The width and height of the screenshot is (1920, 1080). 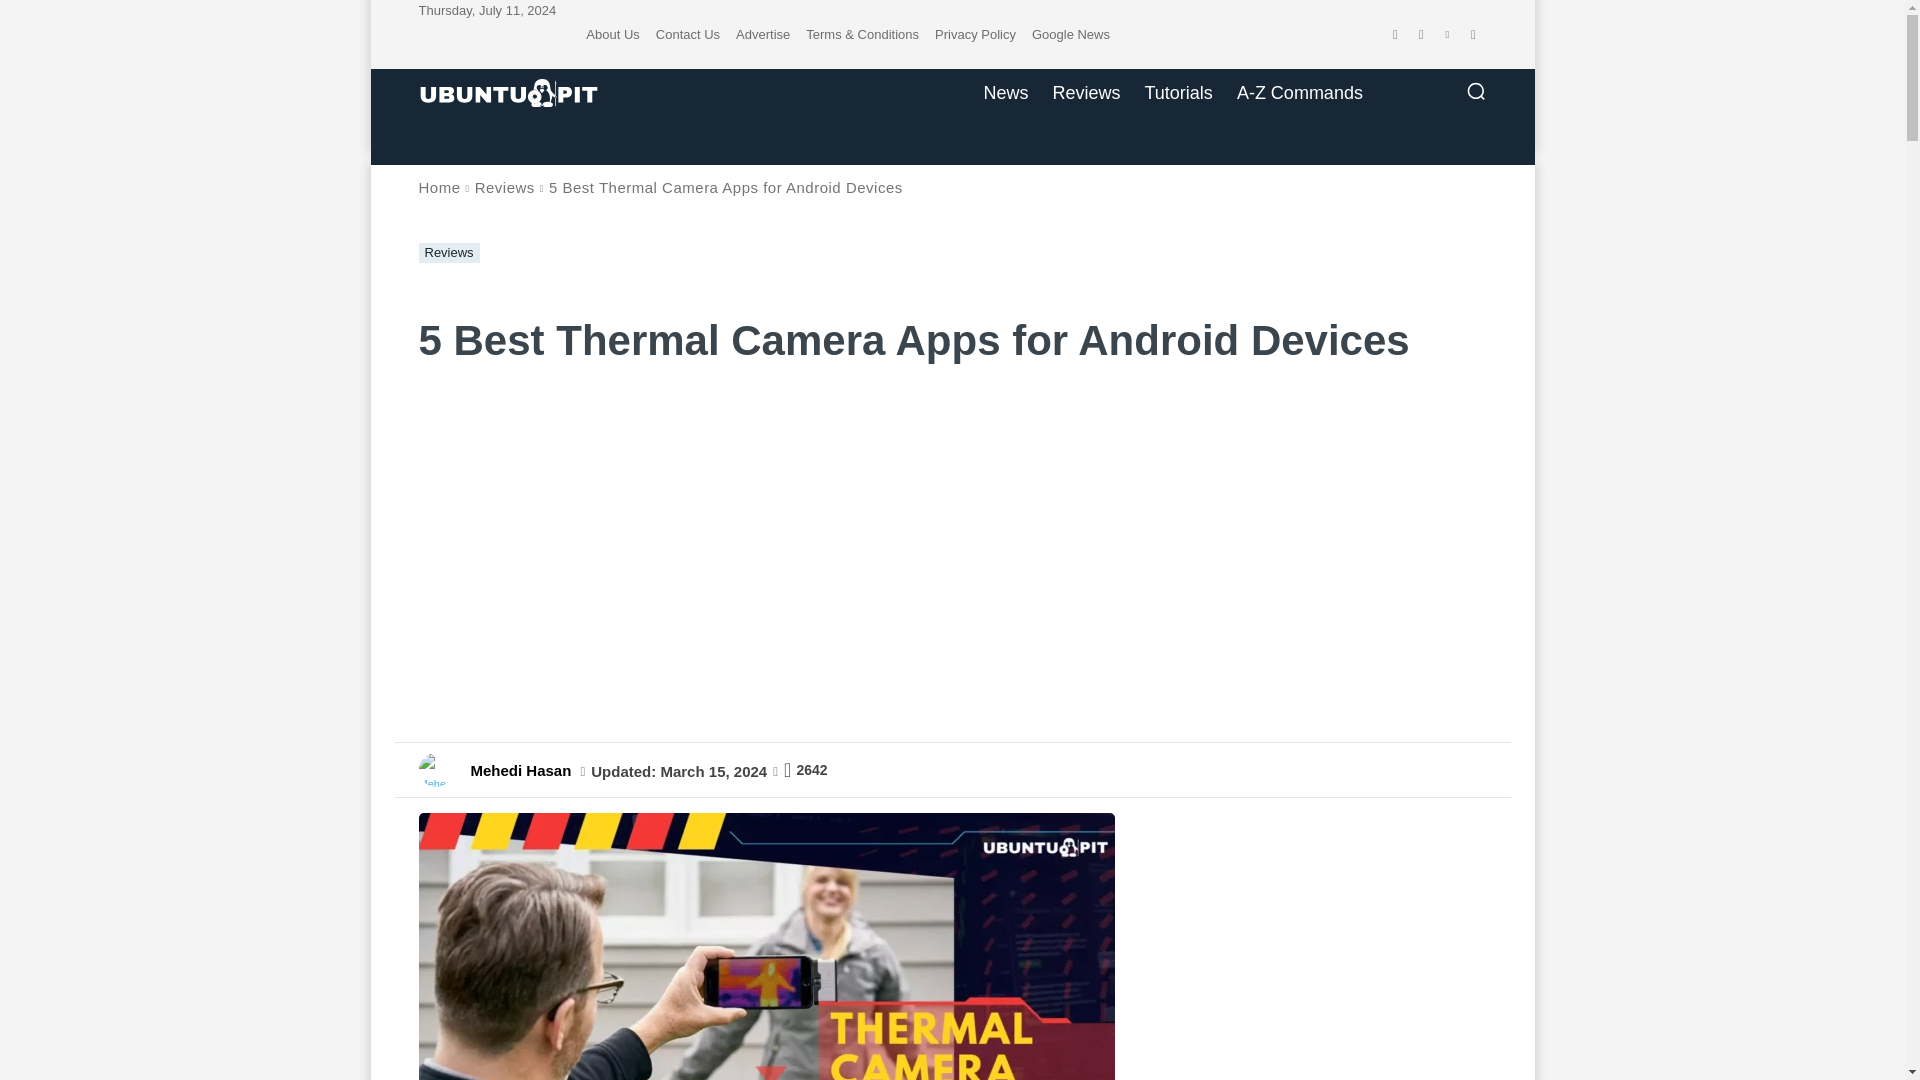 What do you see at coordinates (1472, 34) in the screenshot?
I see `Twitter` at bounding box center [1472, 34].